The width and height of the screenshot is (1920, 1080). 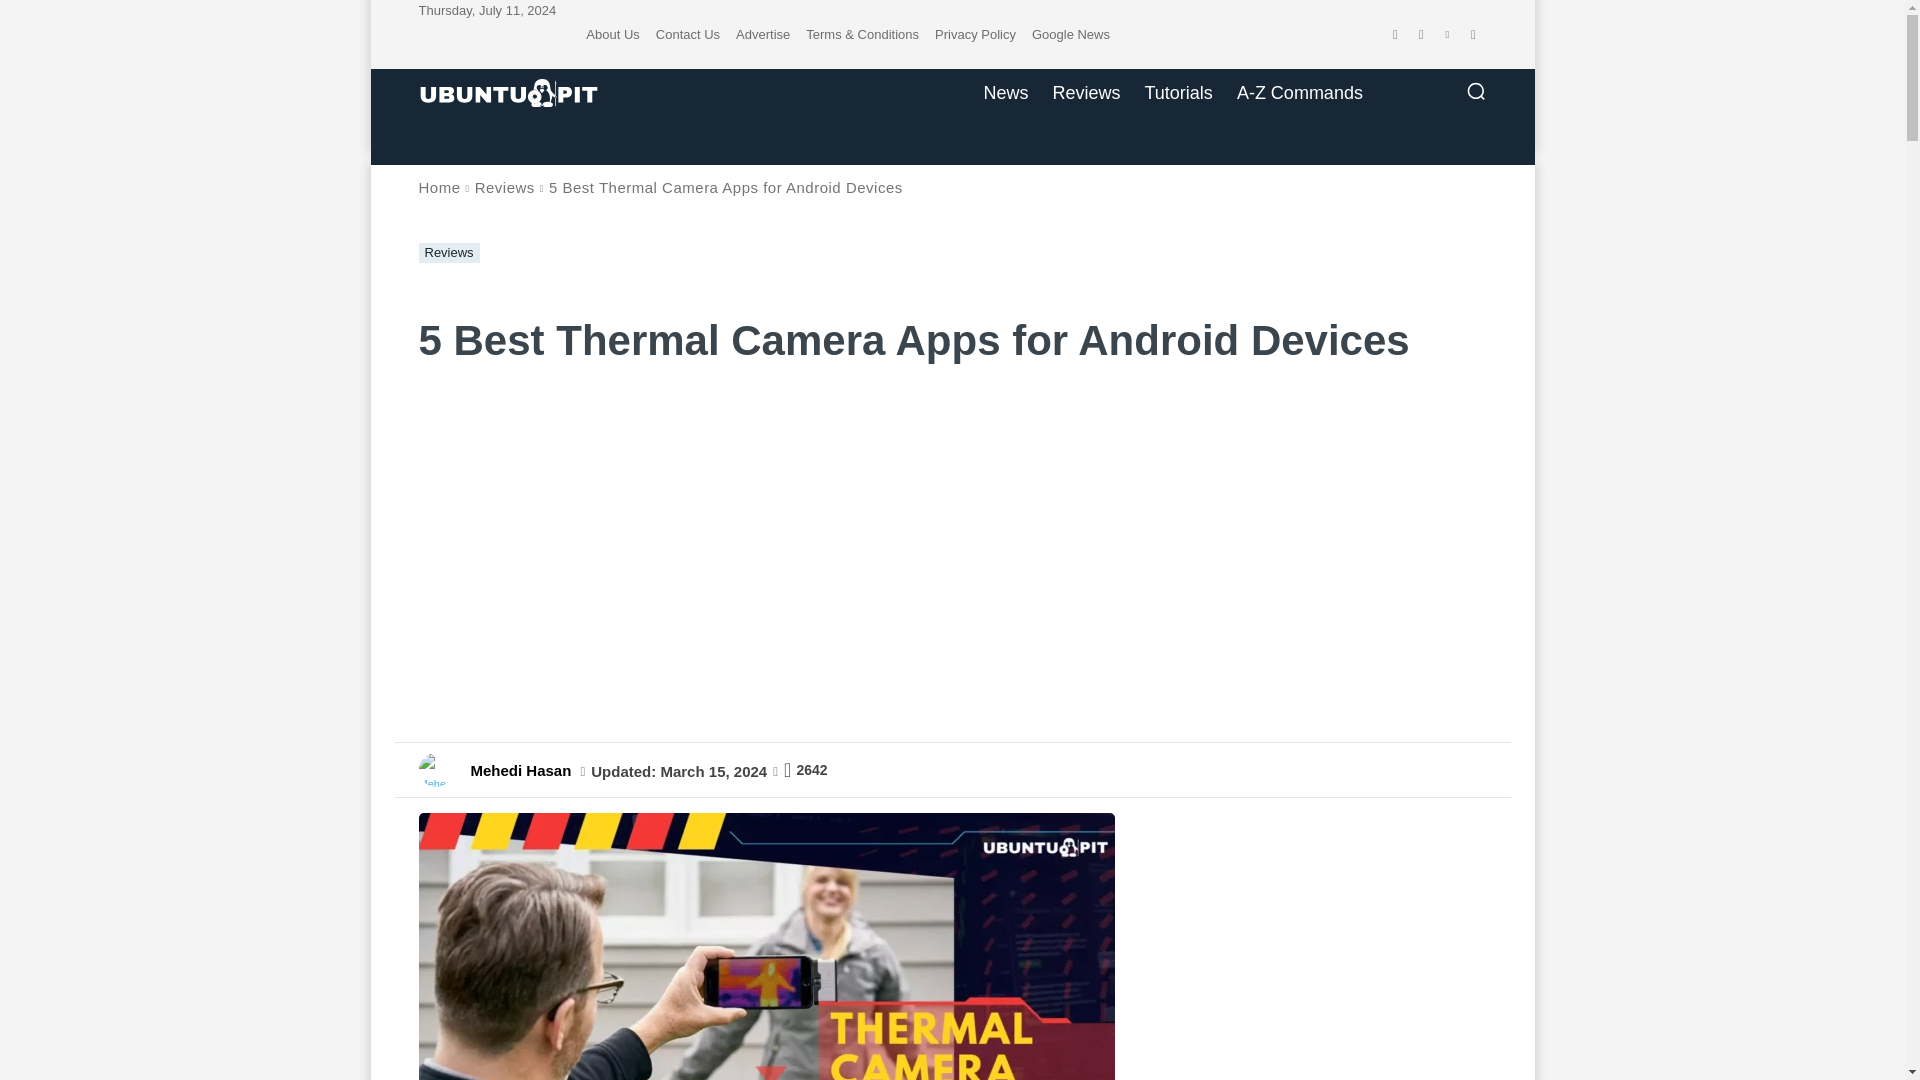 What do you see at coordinates (1472, 34) in the screenshot?
I see `Twitter` at bounding box center [1472, 34].